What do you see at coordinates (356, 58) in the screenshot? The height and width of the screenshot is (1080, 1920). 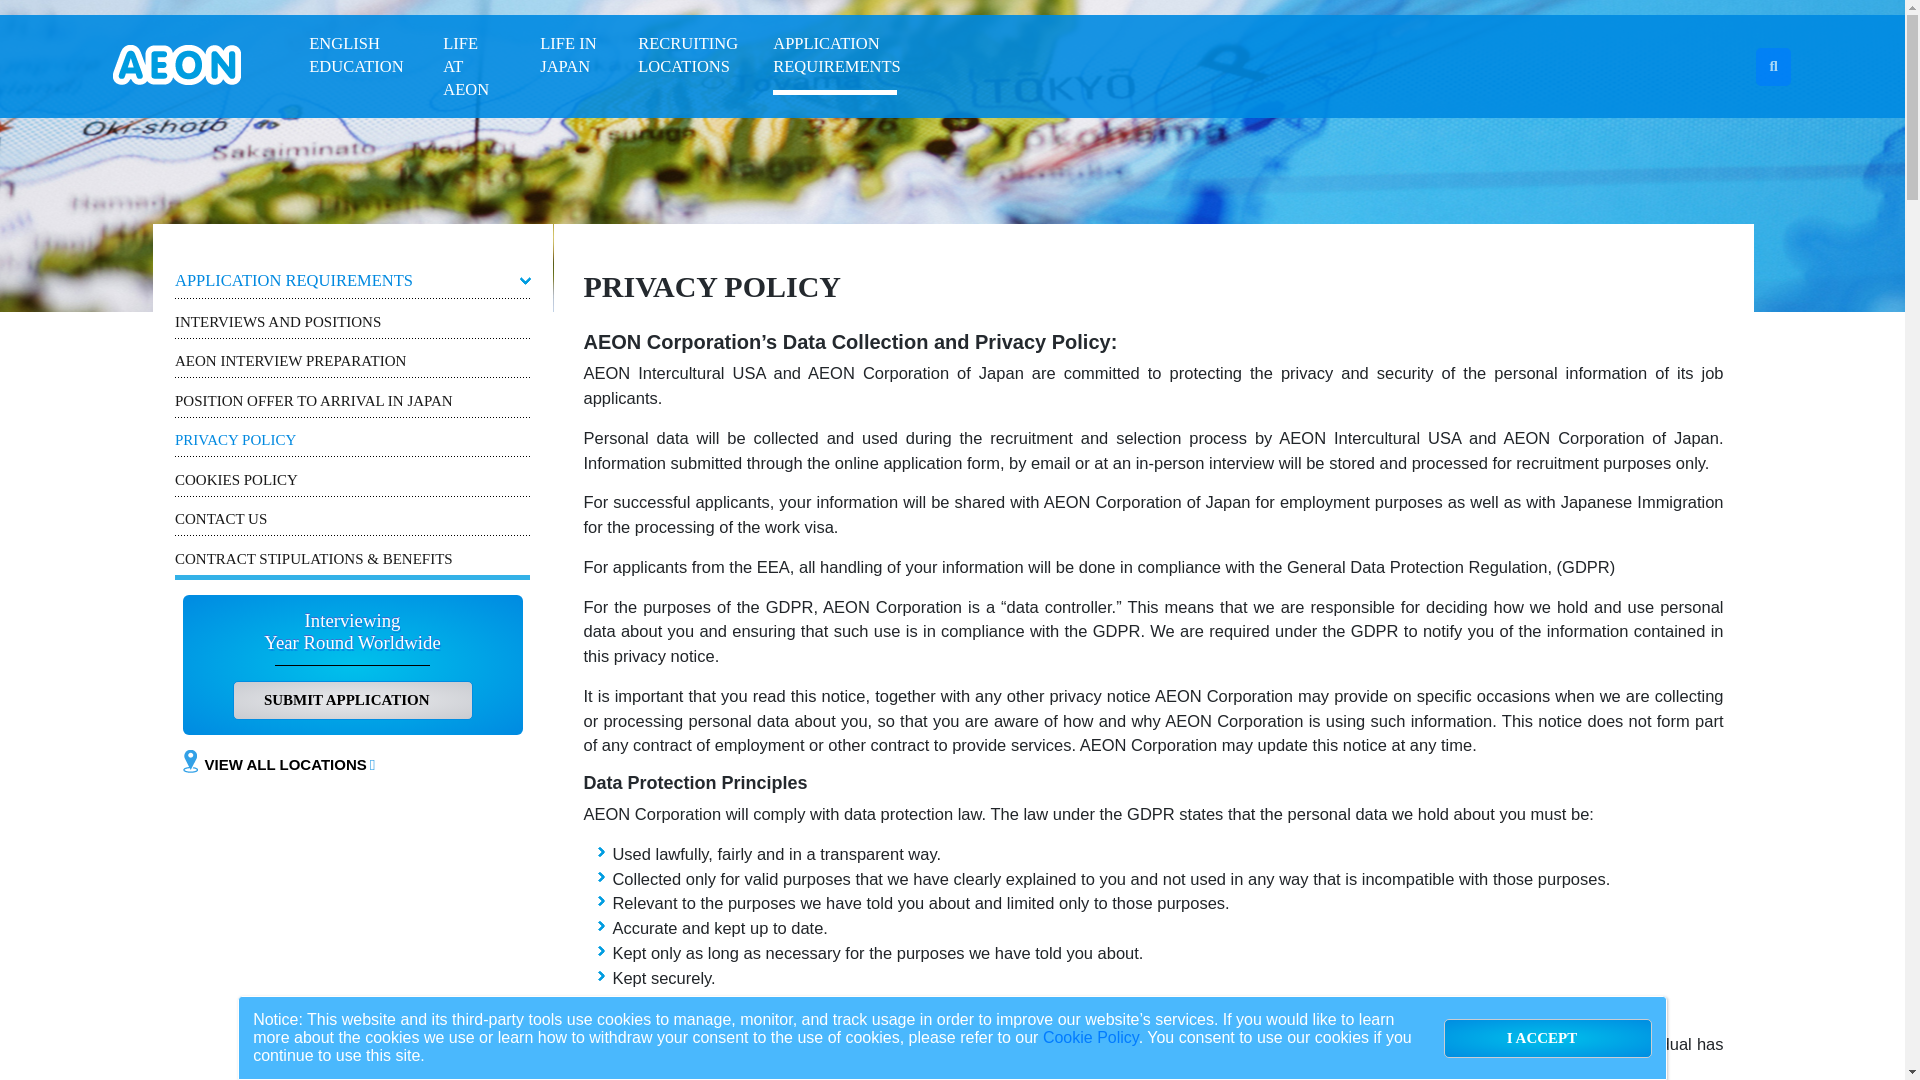 I see `ENGLISH EDUCATION` at bounding box center [356, 58].